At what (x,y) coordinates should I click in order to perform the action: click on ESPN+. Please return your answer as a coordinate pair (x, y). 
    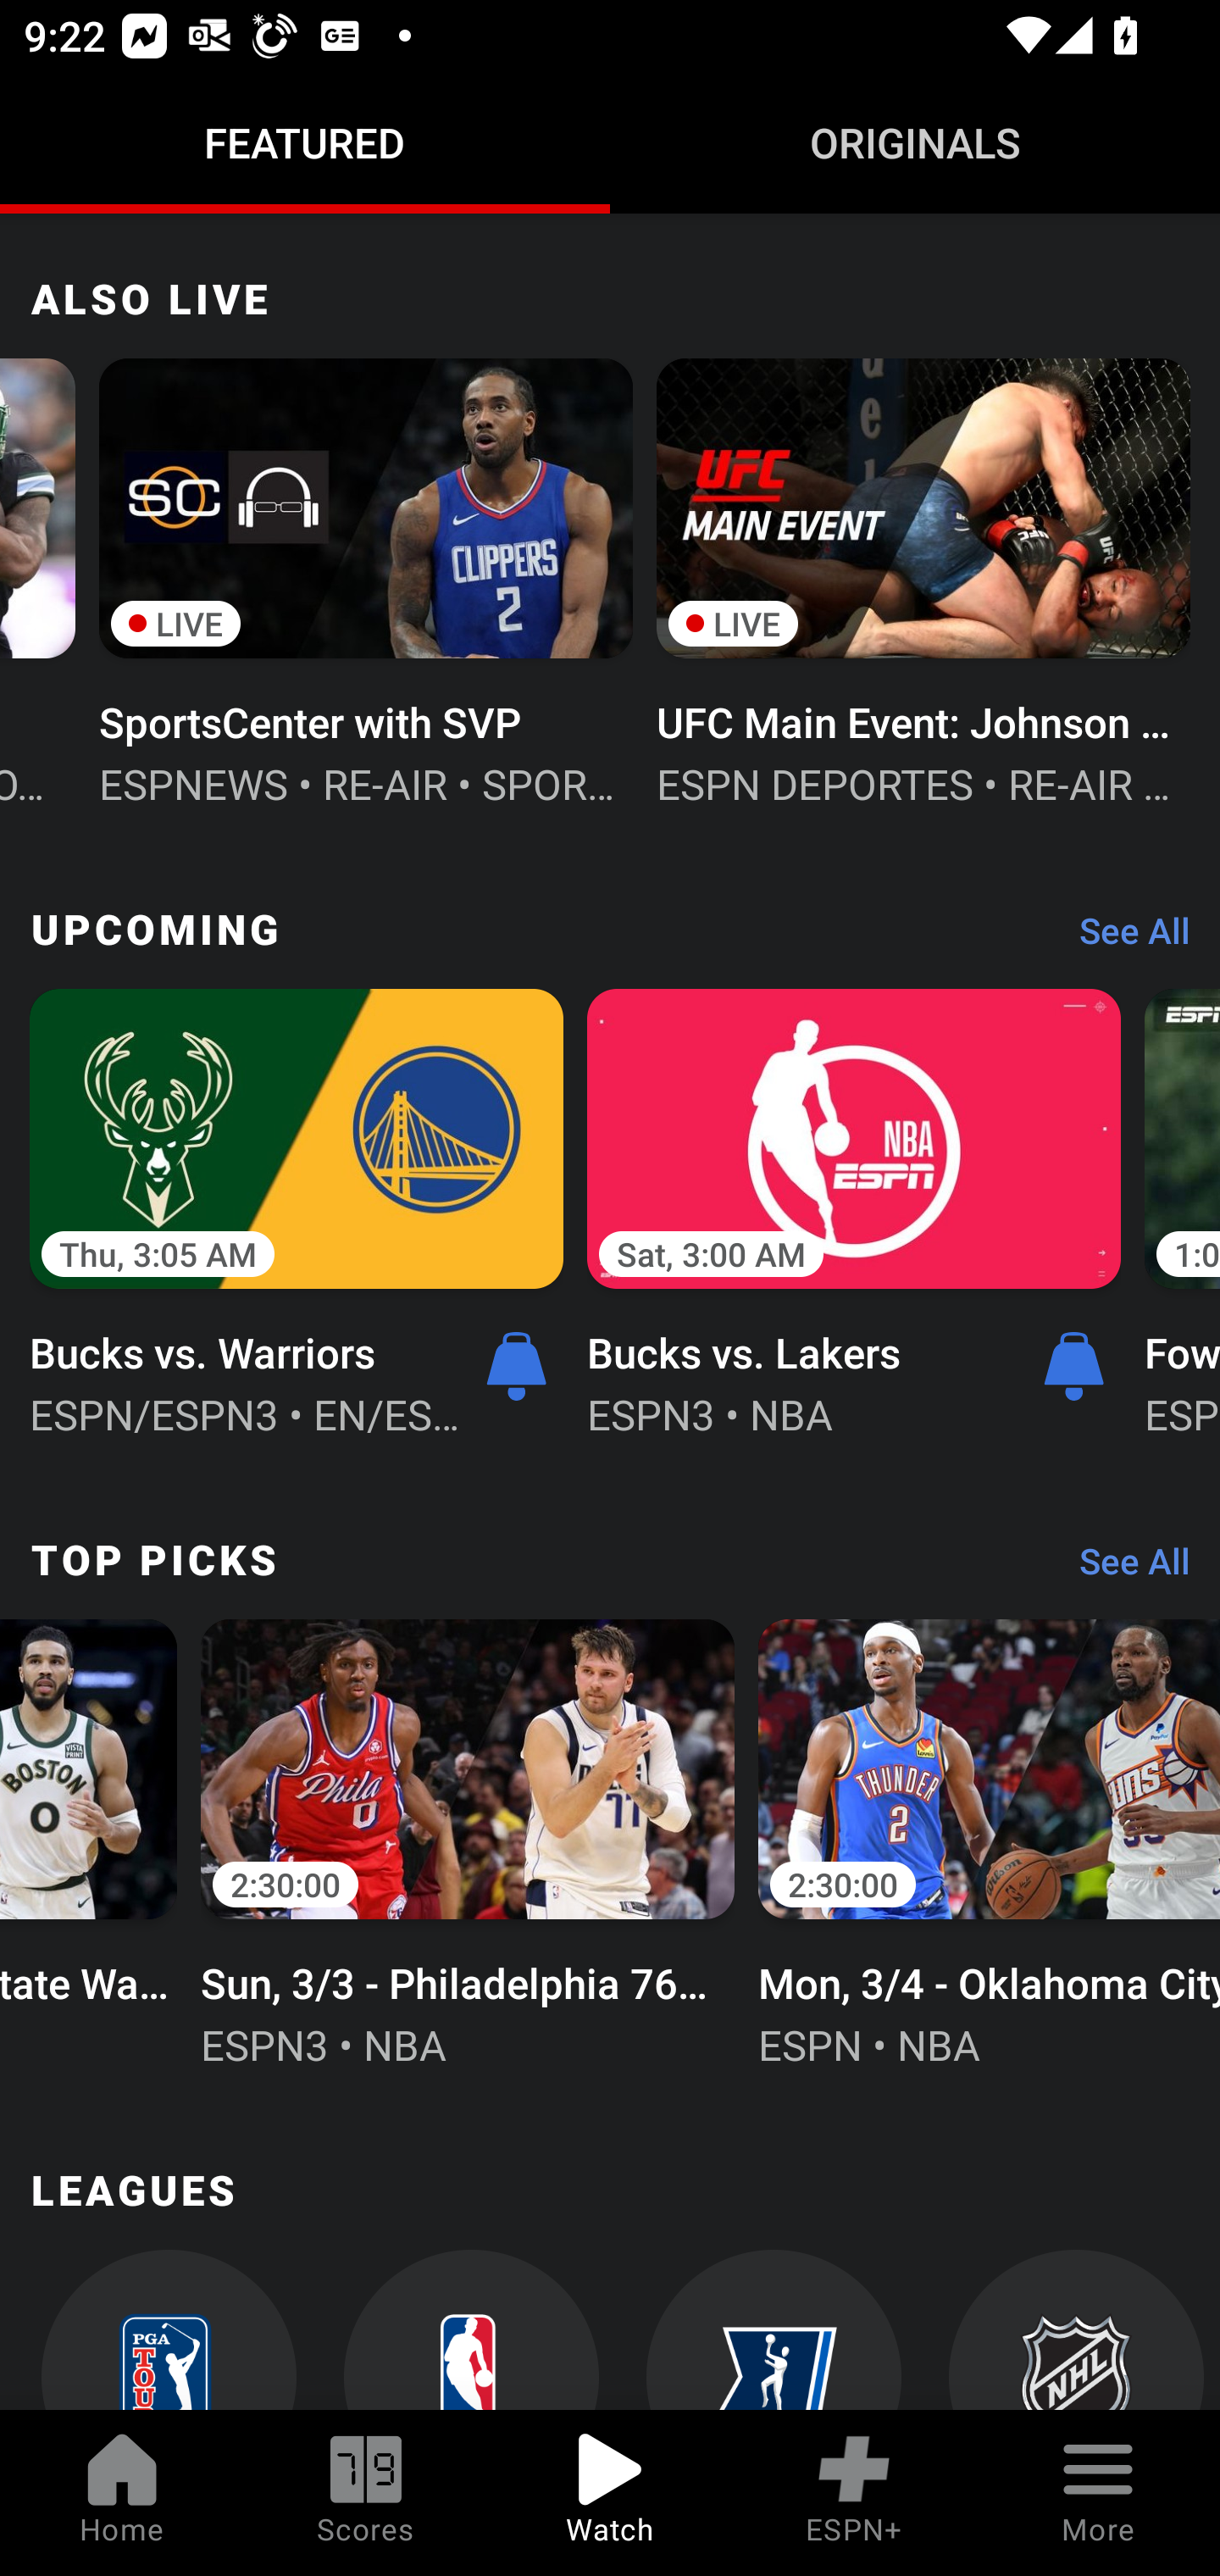
    Looking at the image, I should click on (854, 2493).